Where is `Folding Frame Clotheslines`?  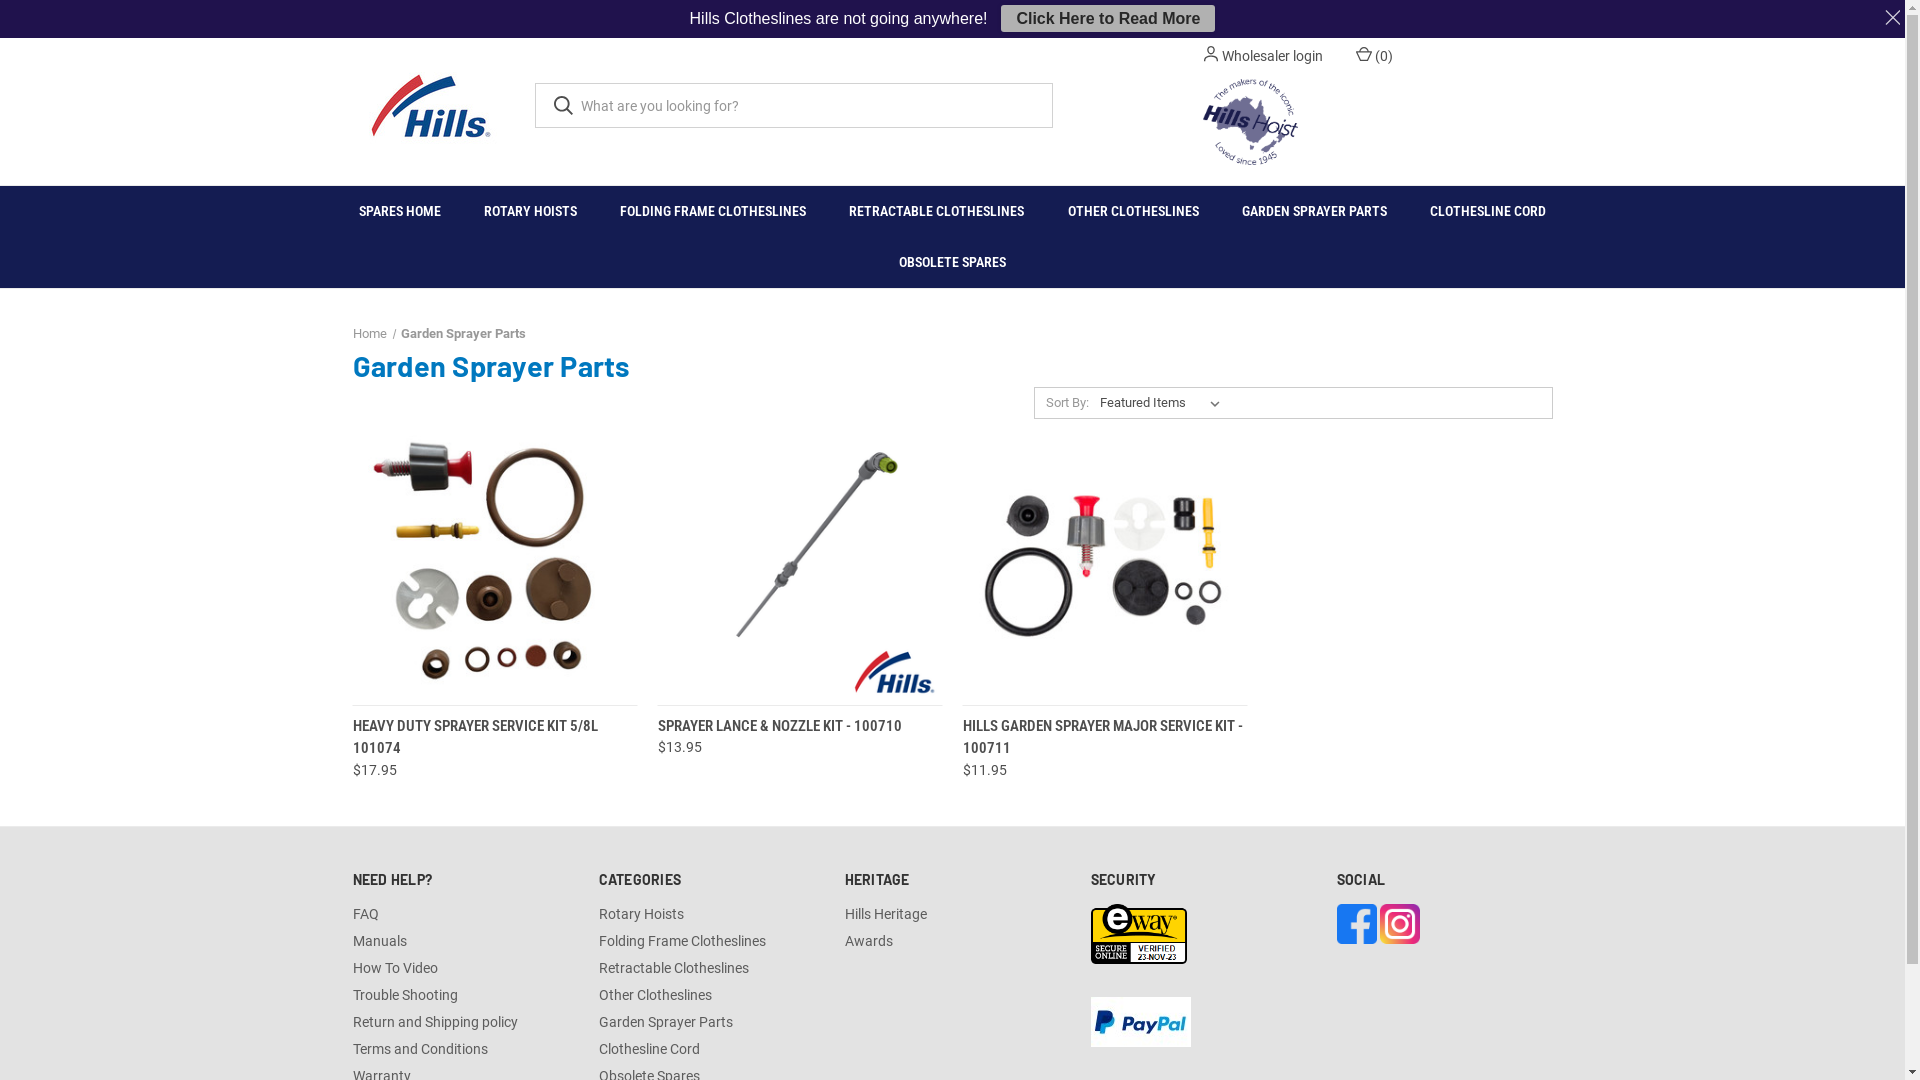 Folding Frame Clotheslines is located at coordinates (682, 941).